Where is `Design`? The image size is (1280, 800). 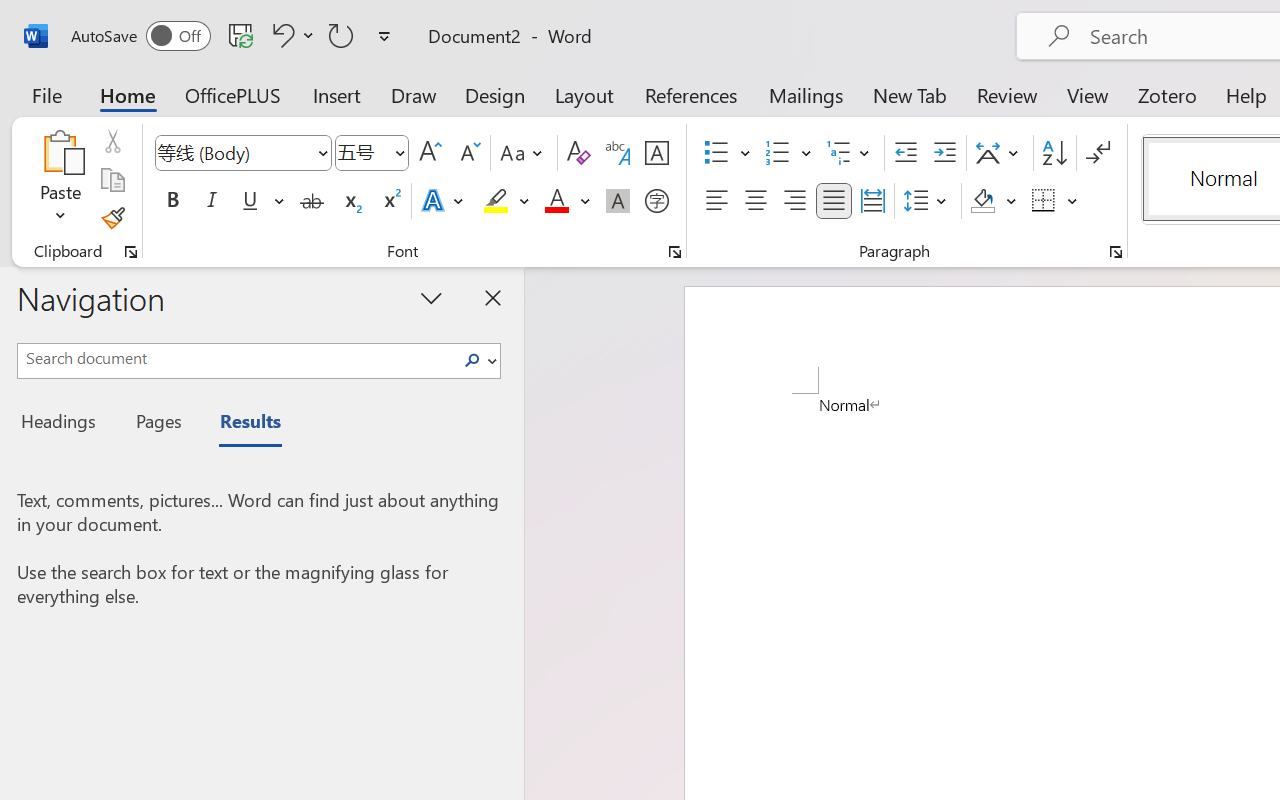
Design is located at coordinates (495, 94).